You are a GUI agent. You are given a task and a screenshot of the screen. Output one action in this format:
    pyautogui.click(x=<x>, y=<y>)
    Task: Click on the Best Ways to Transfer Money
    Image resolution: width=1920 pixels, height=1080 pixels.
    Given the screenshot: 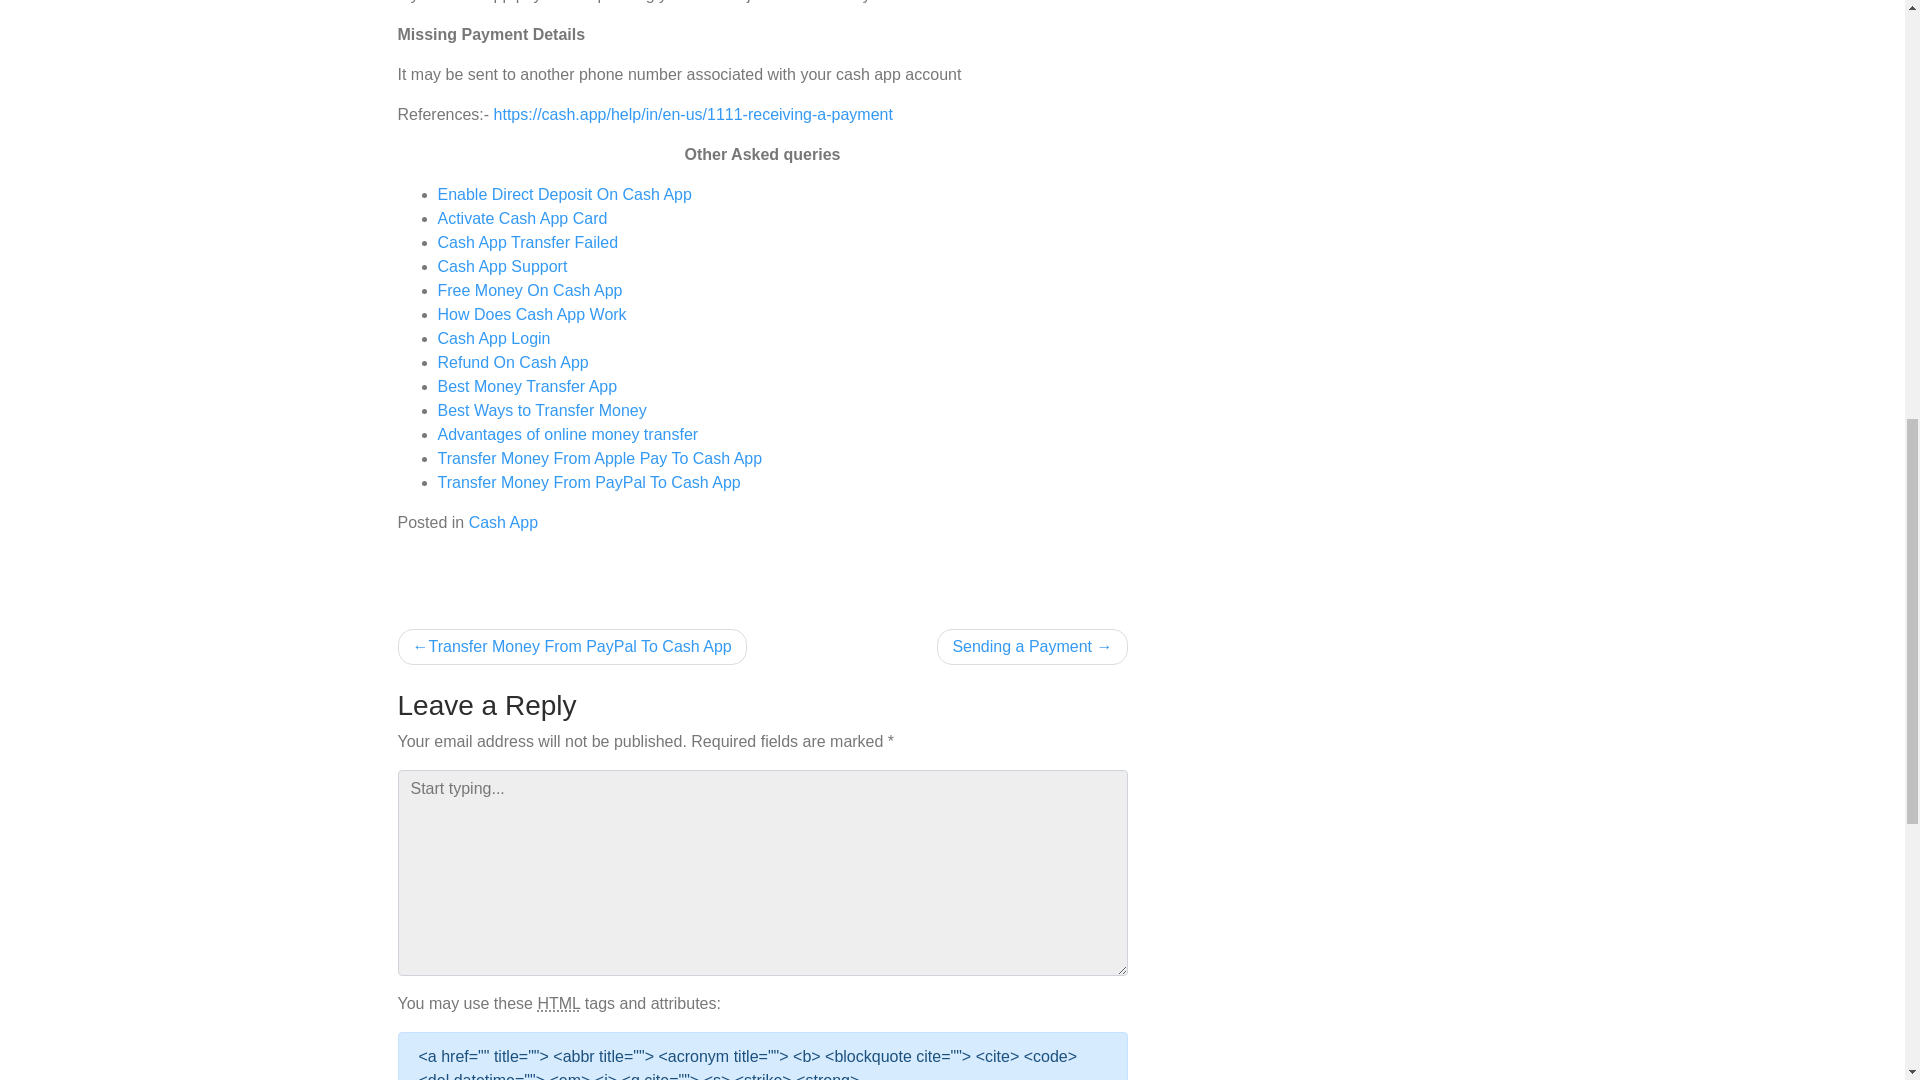 What is the action you would take?
    pyautogui.click(x=542, y=410)
    